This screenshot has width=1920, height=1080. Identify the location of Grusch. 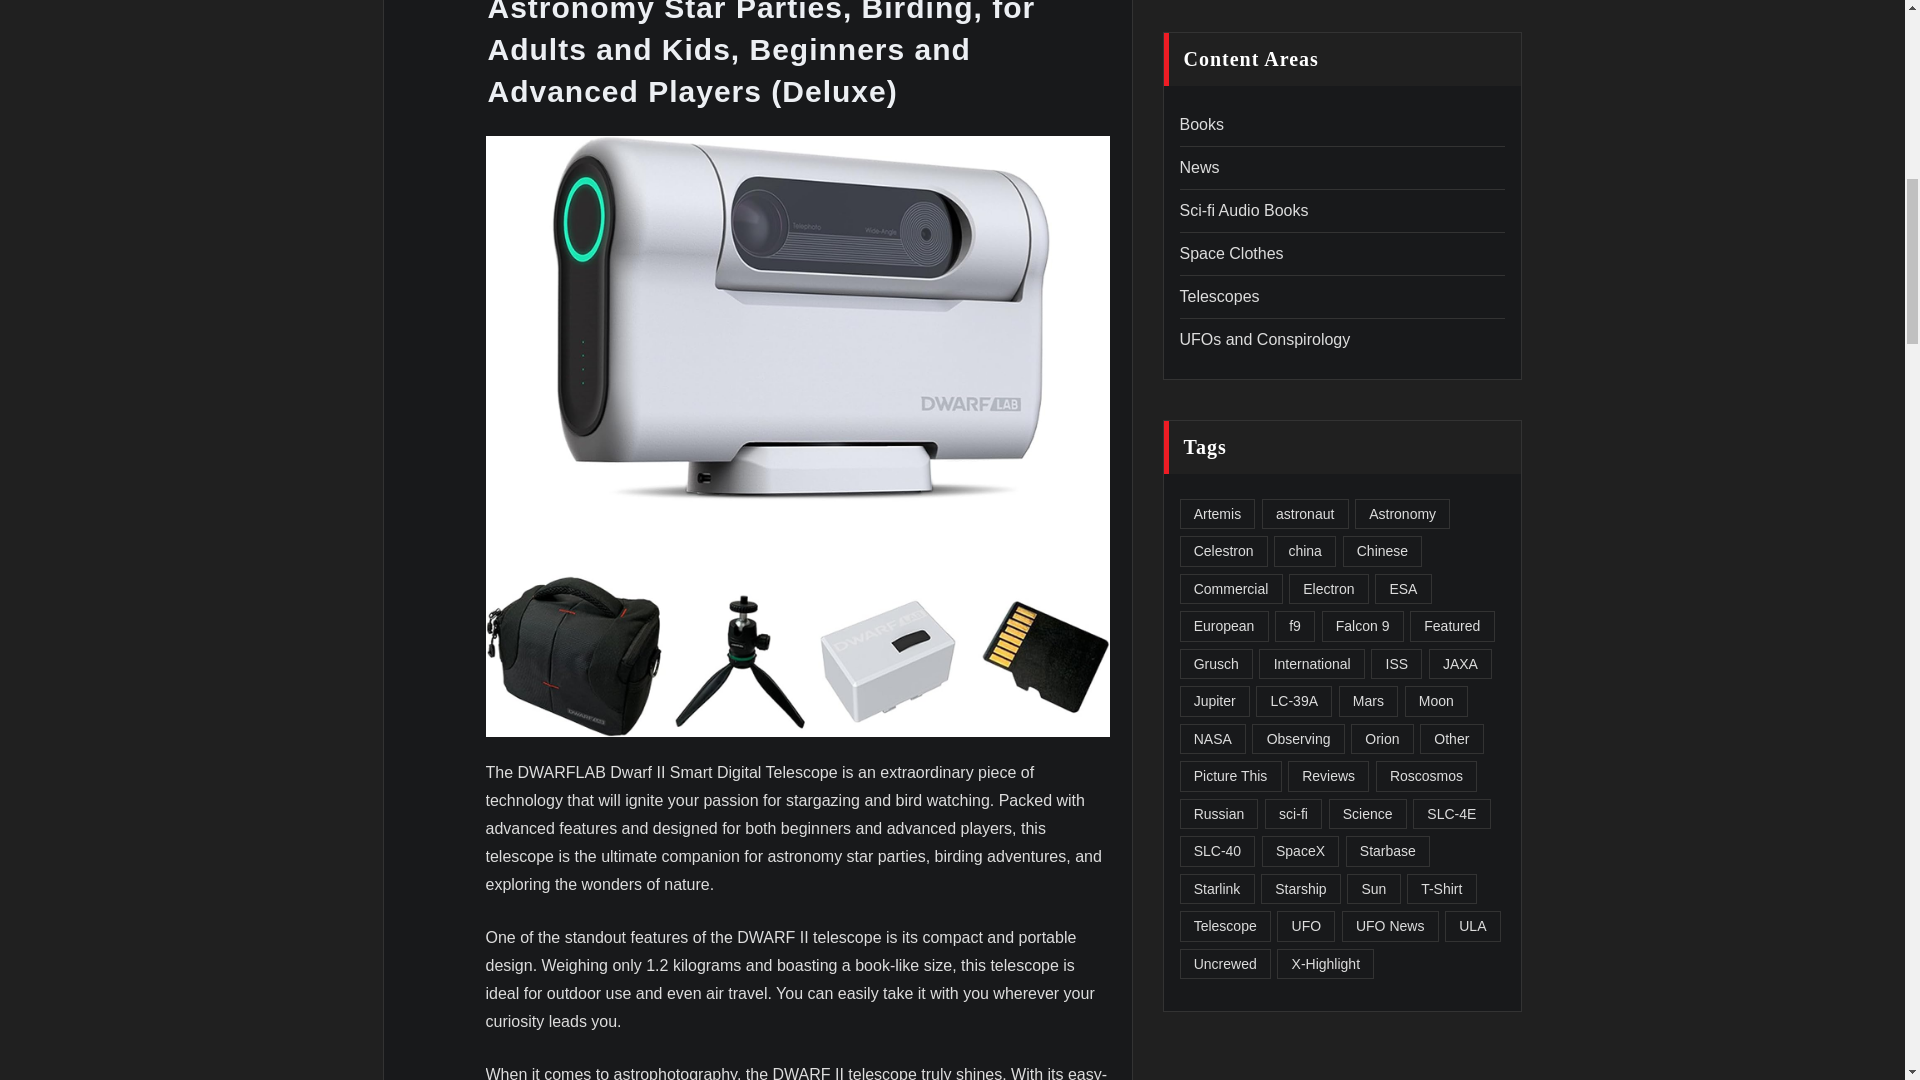
(1216, 664).